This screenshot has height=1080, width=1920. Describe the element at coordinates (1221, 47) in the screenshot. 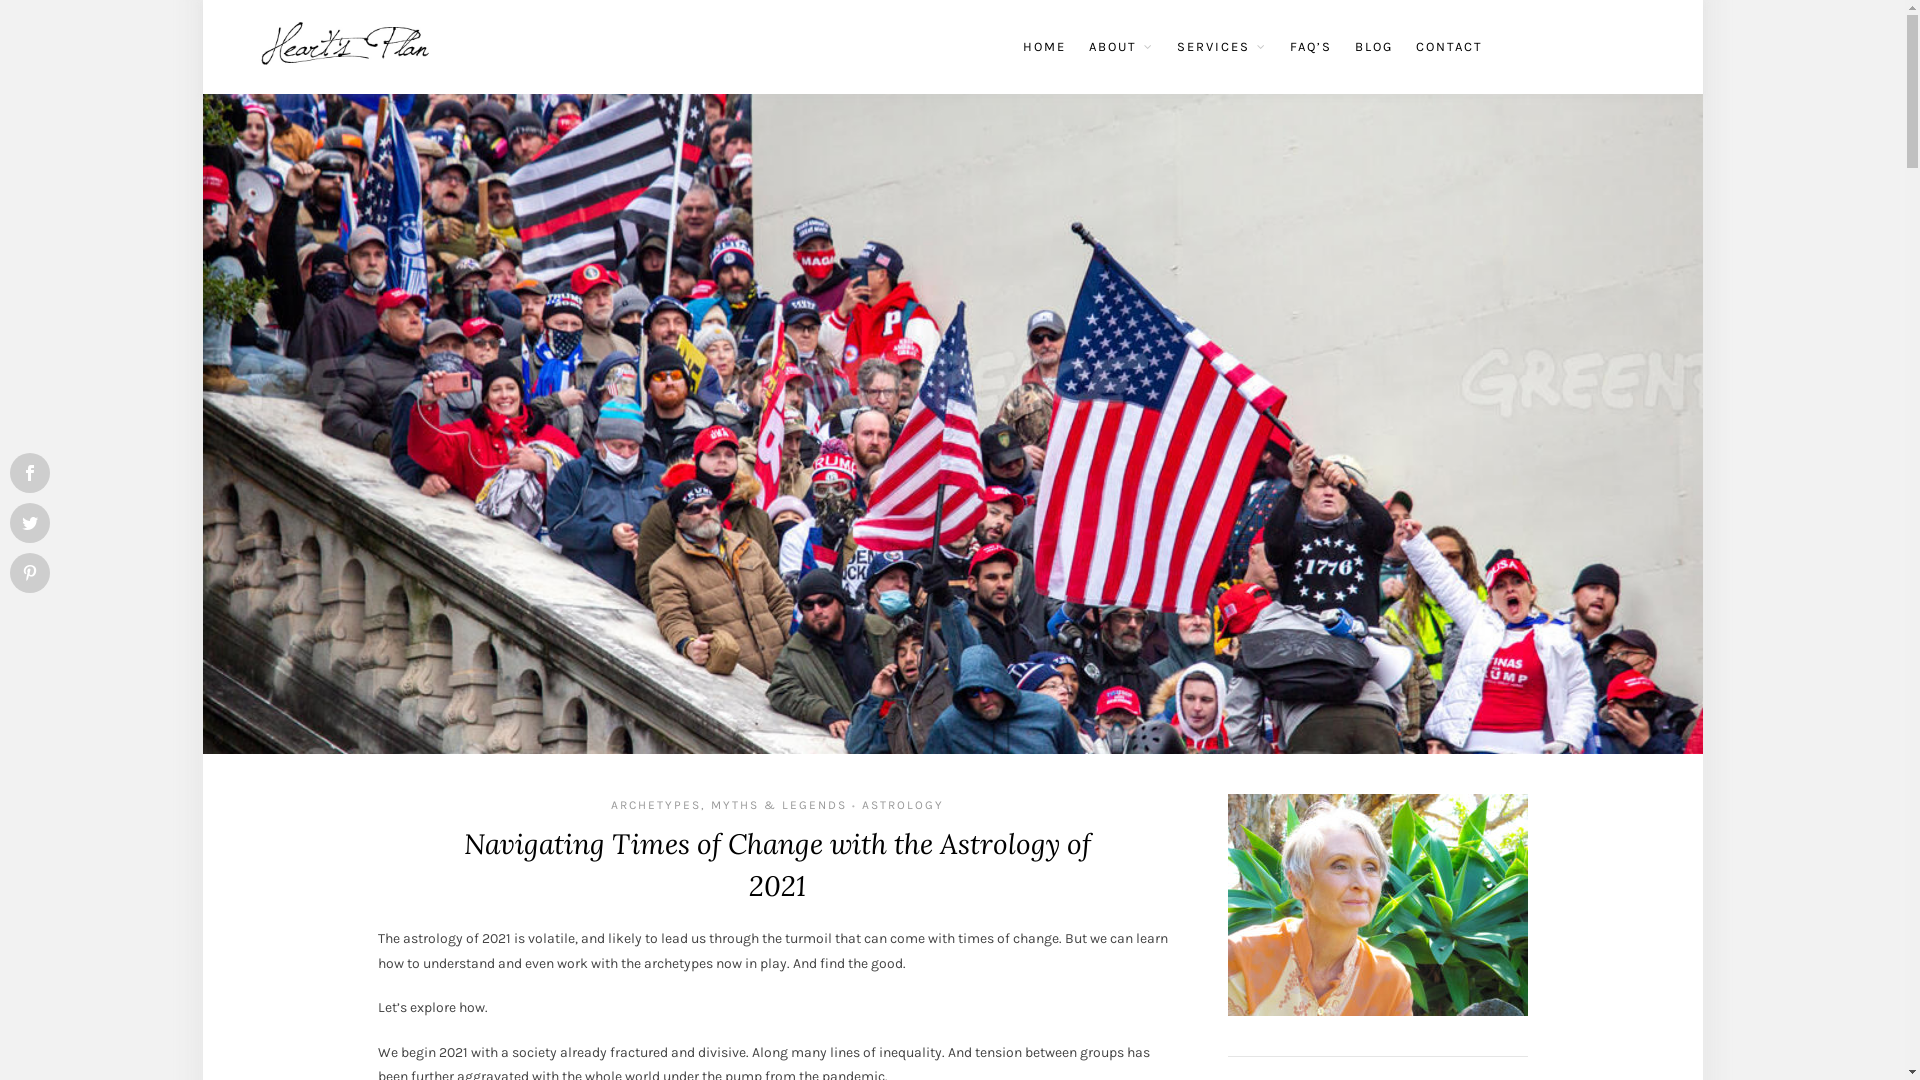

I see `SERVICES` at that location.